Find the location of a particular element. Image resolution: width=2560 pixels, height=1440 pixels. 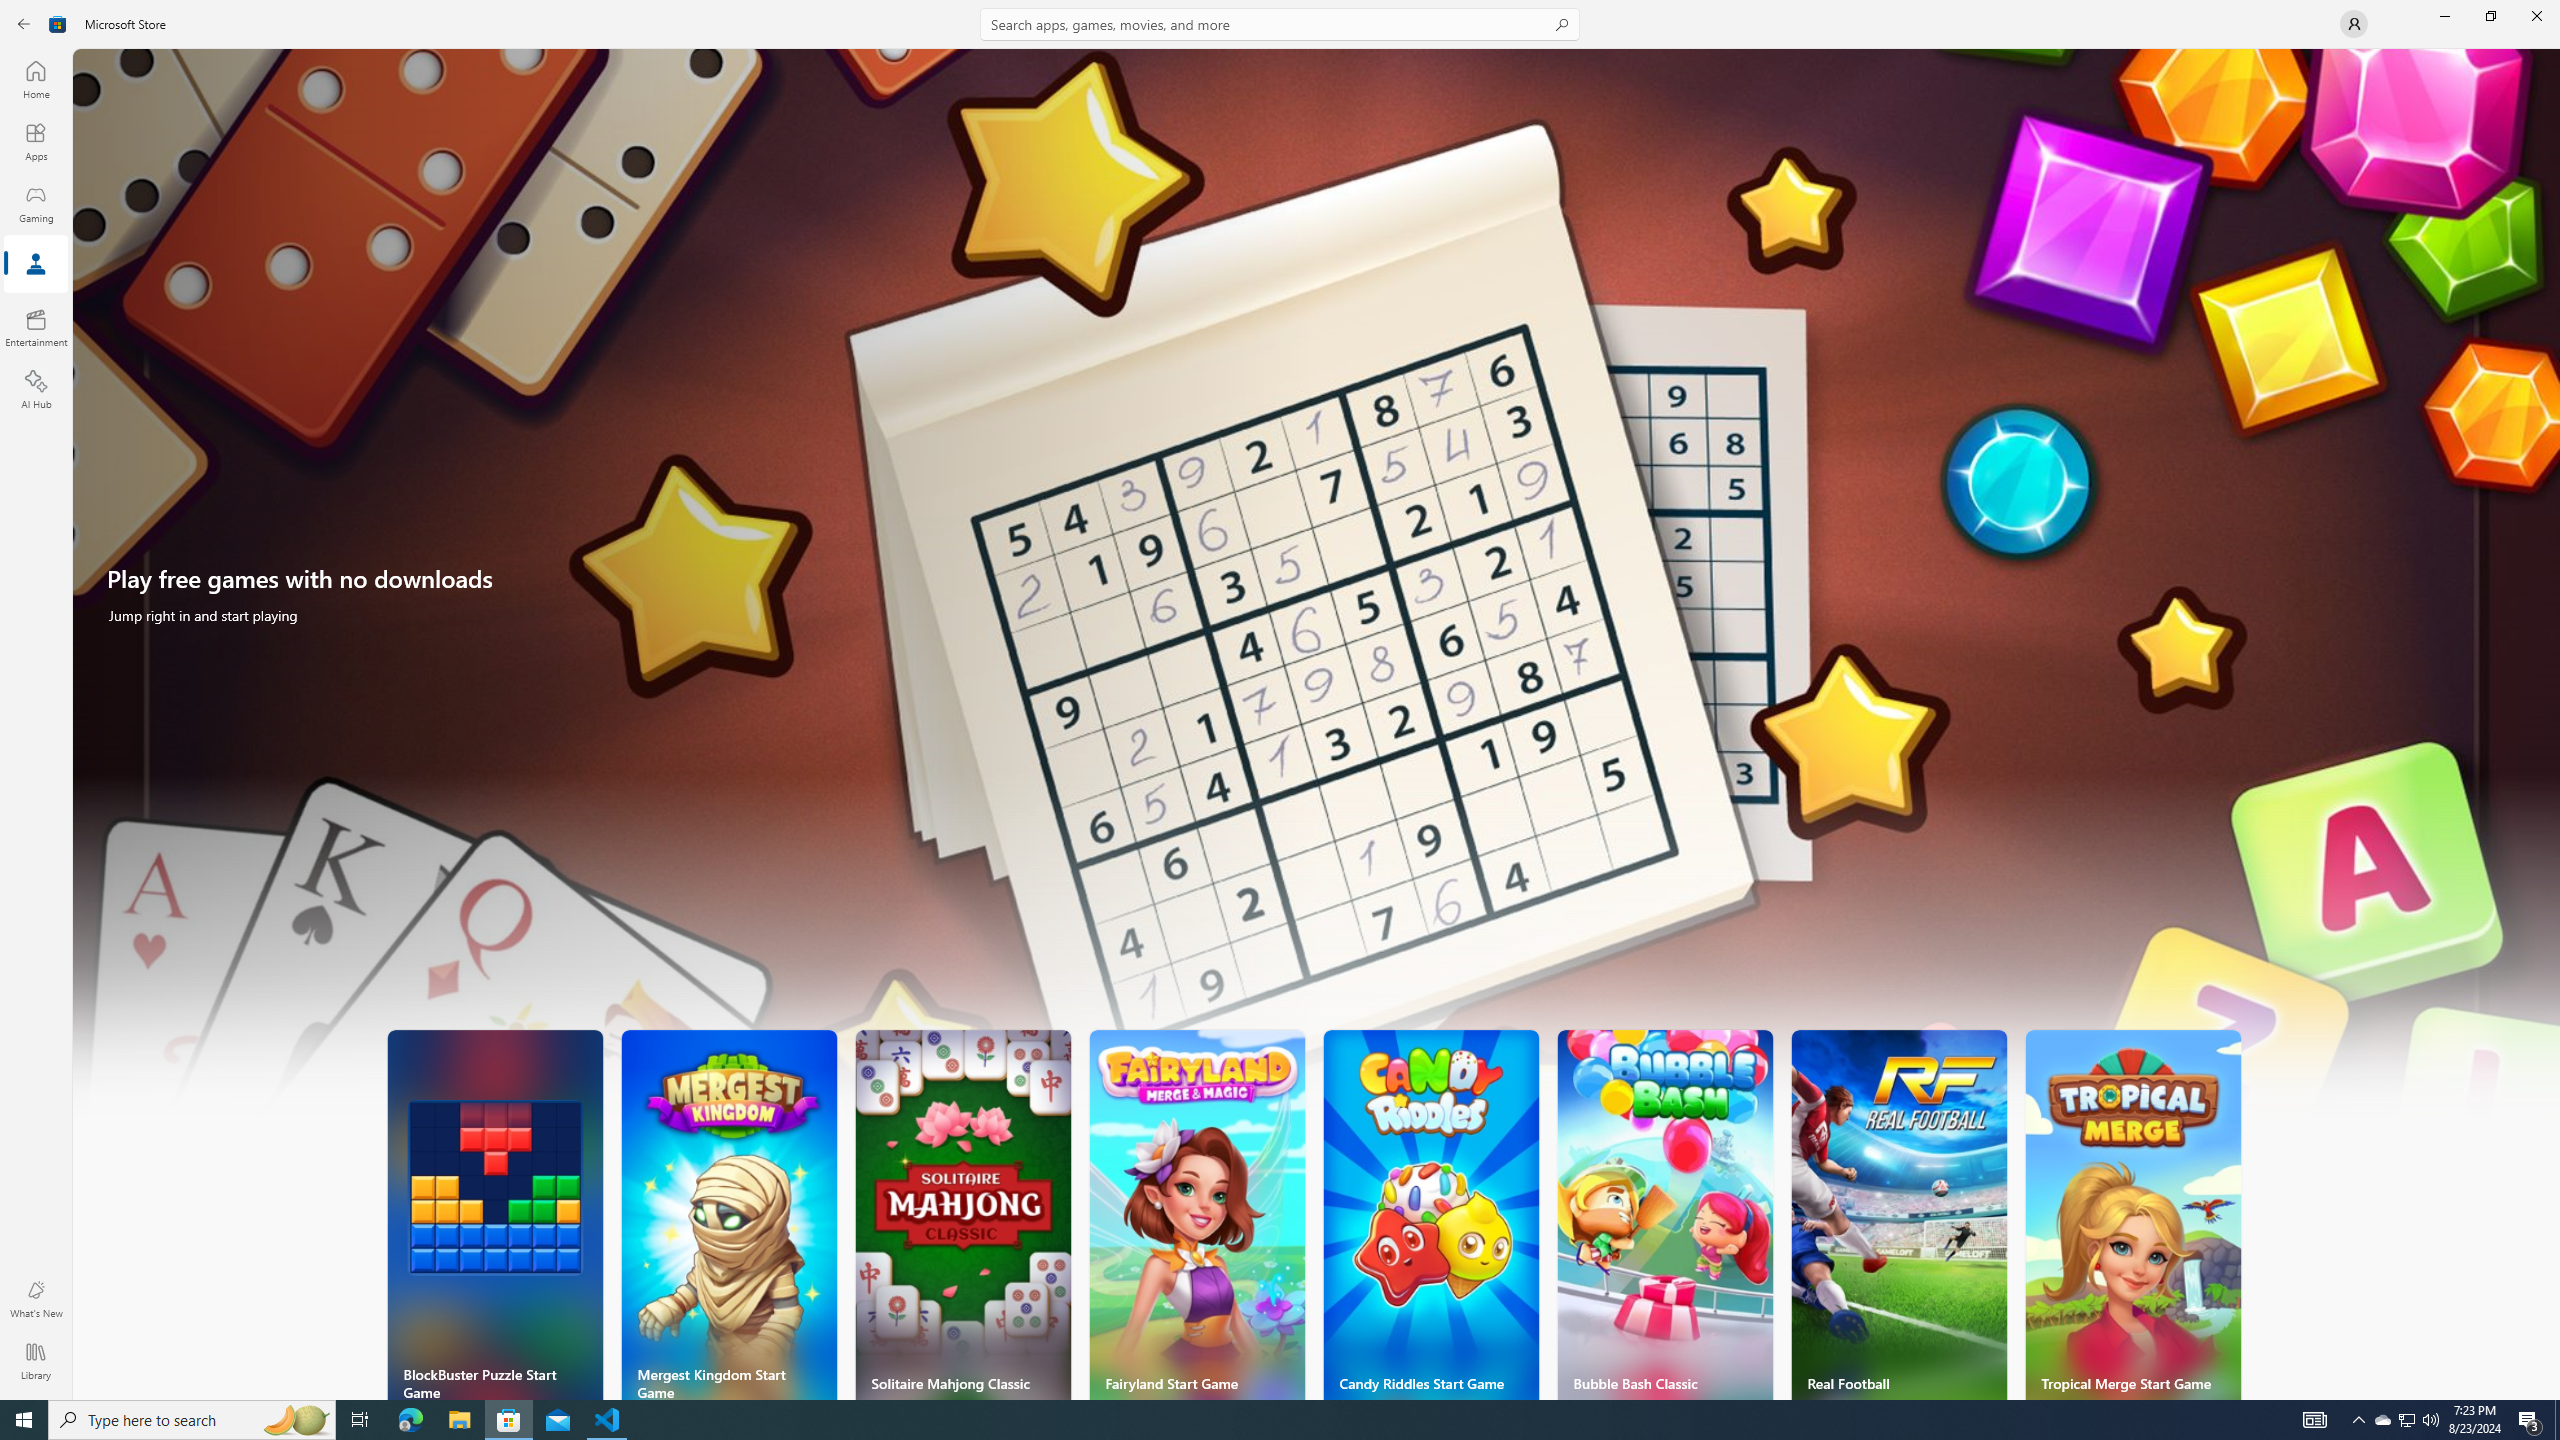

User profile is located at coordinates (2354, 24).